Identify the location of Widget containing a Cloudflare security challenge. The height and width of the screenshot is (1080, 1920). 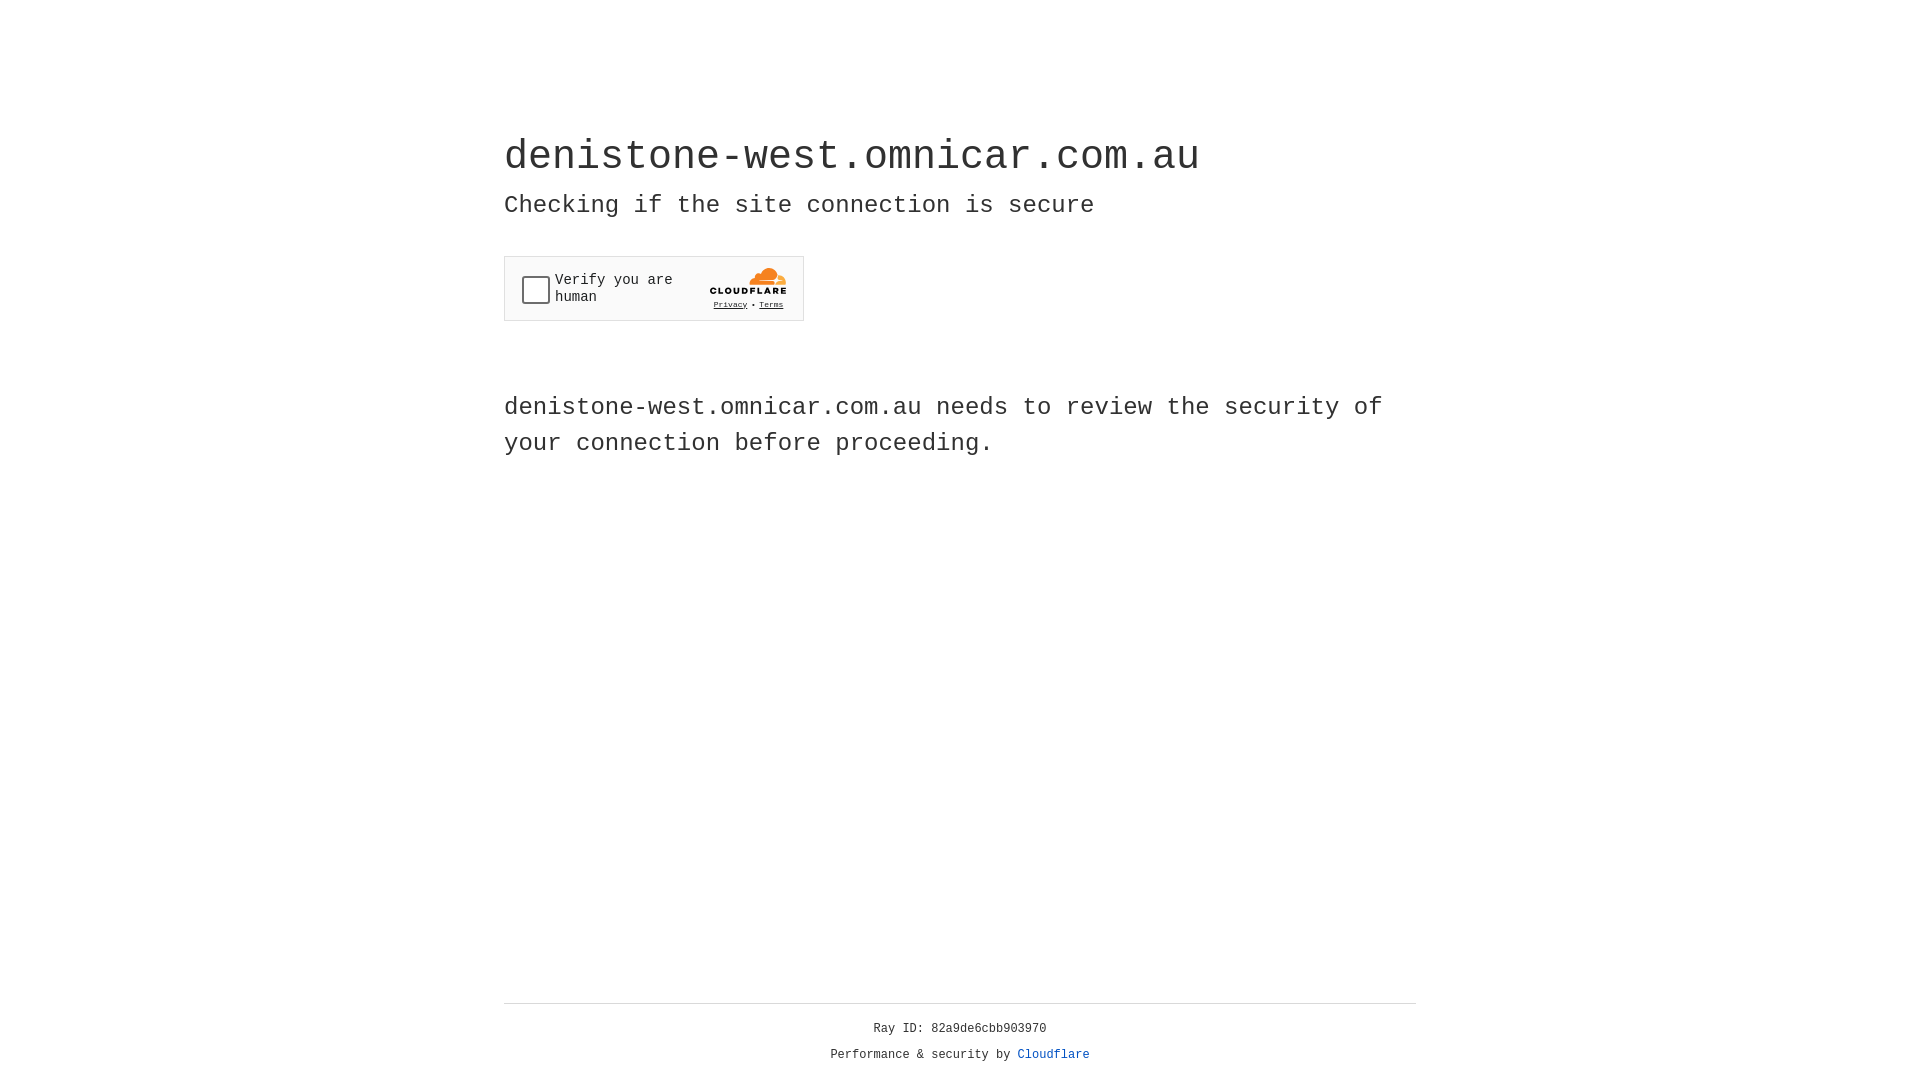
(654, 288).